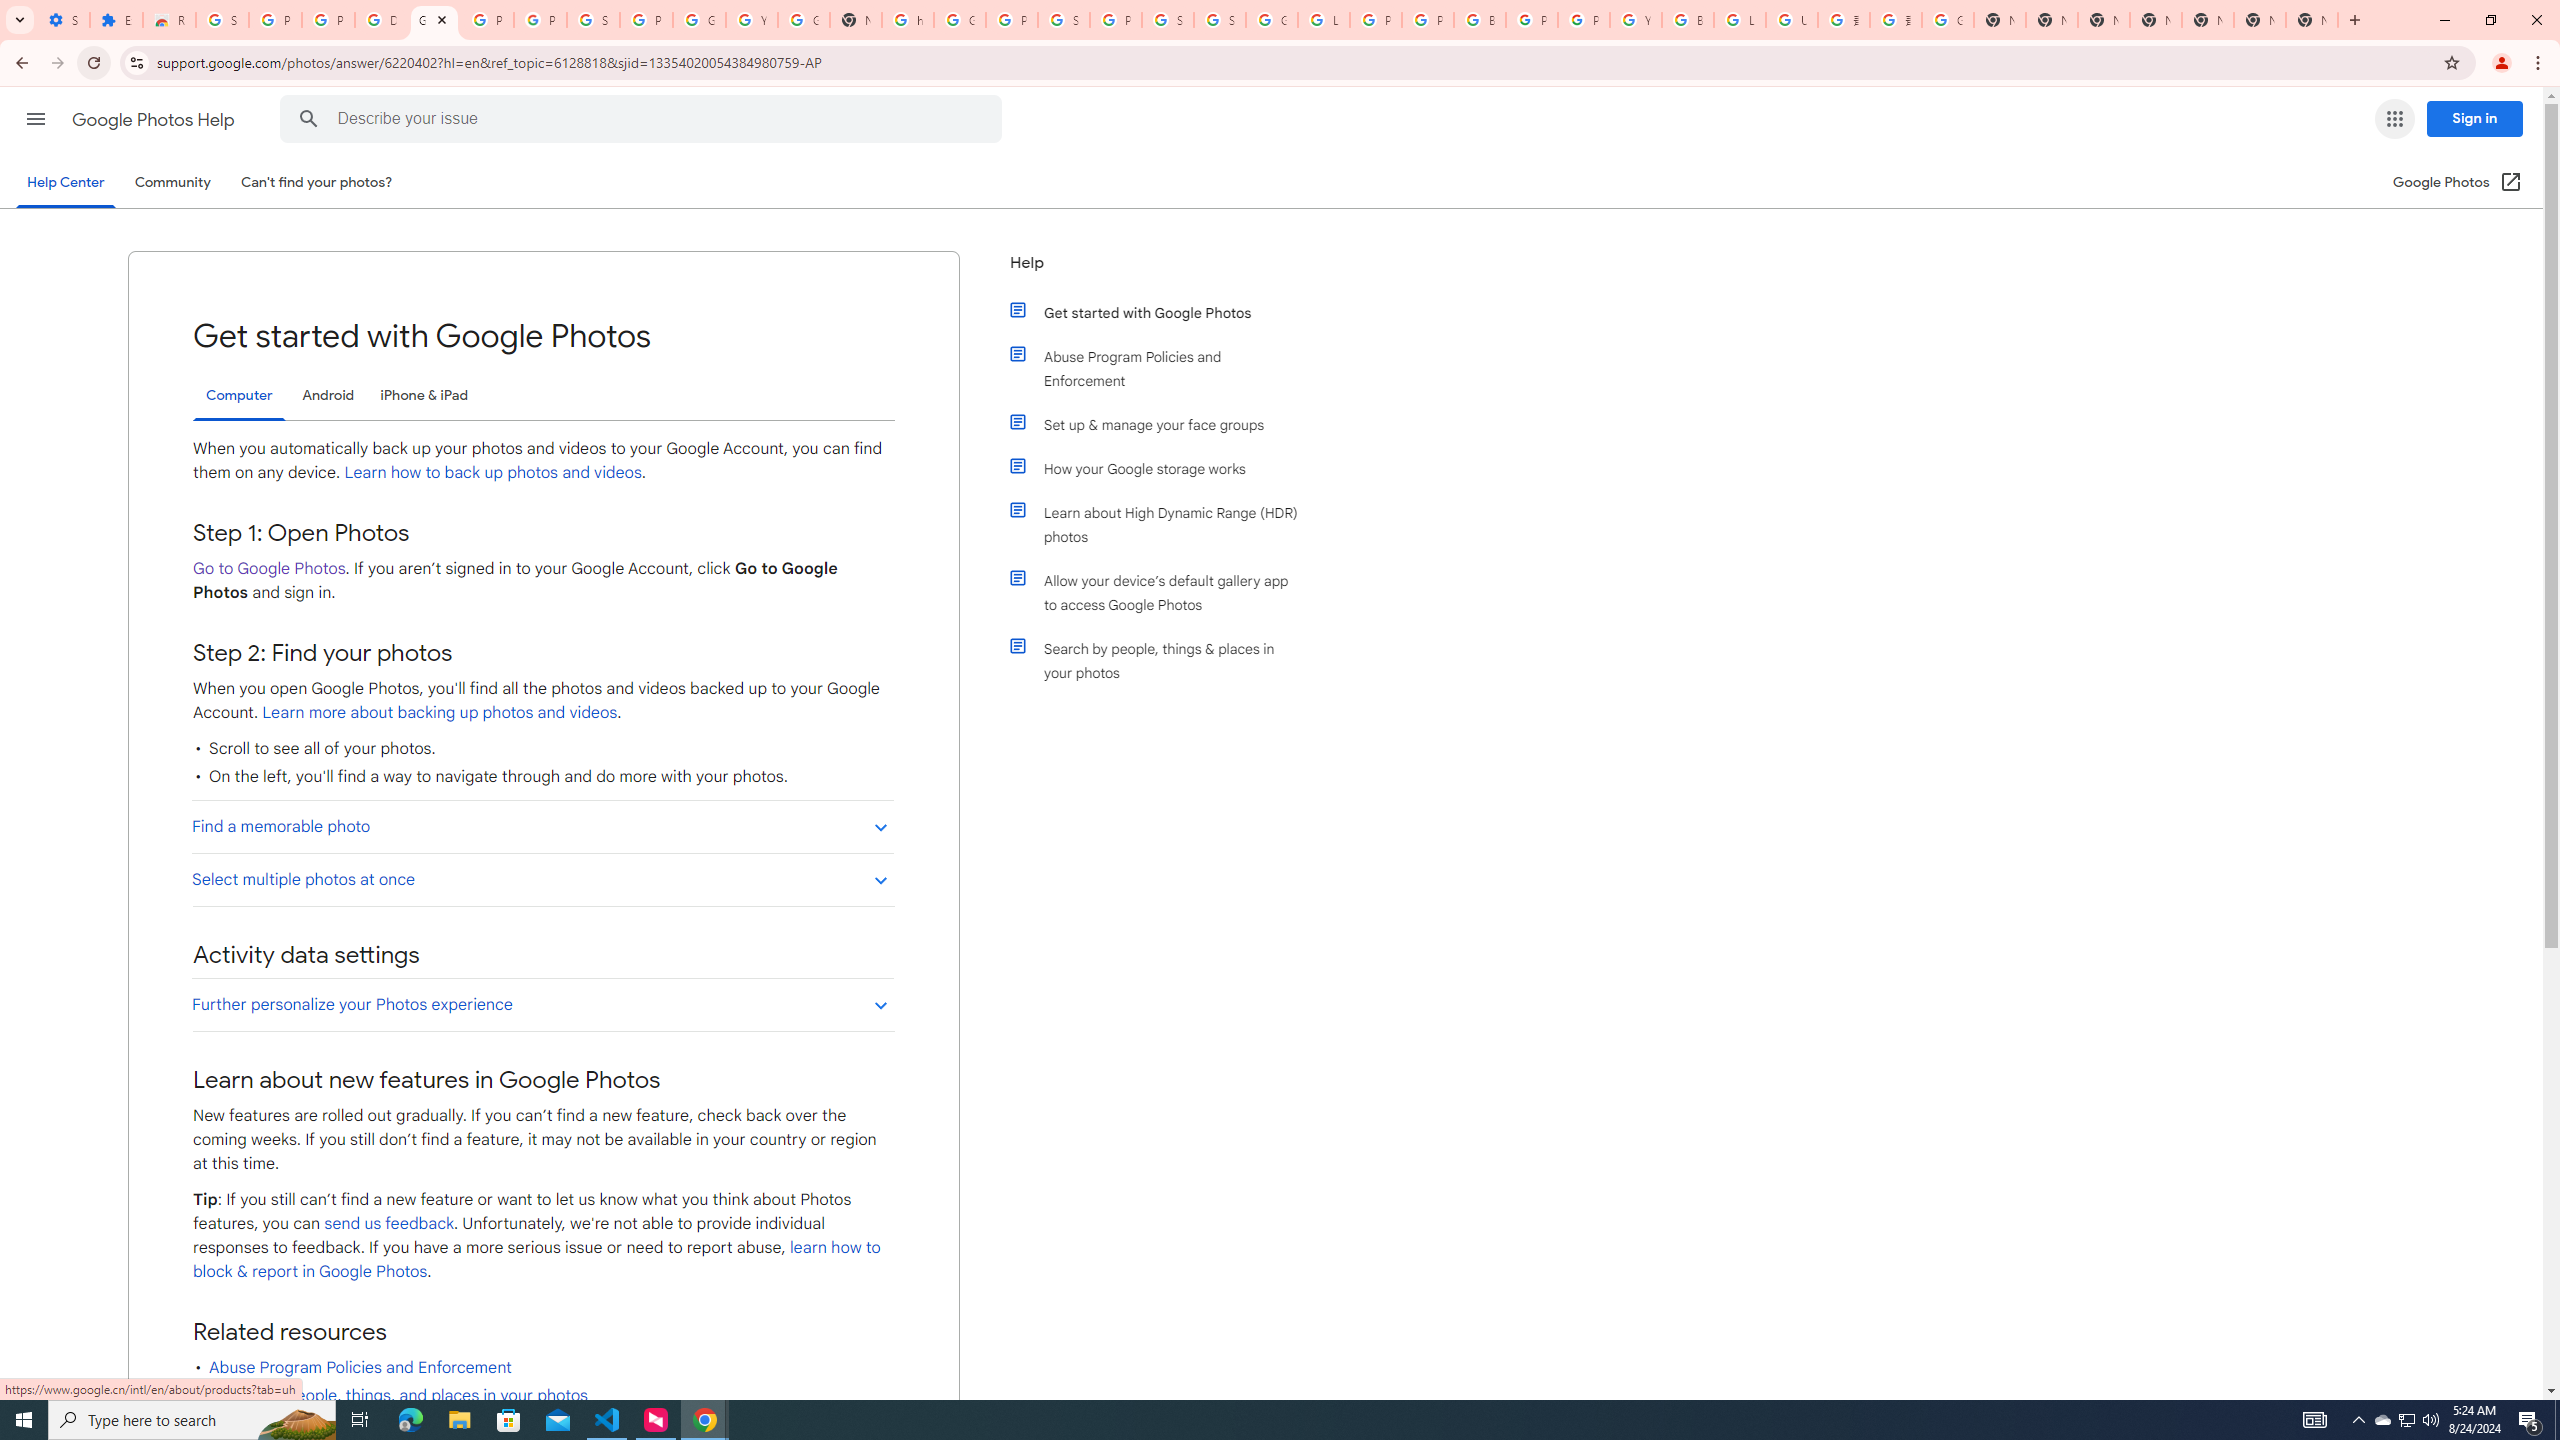  I want to click on Sign in - Google Accounts, so click(594, 20).